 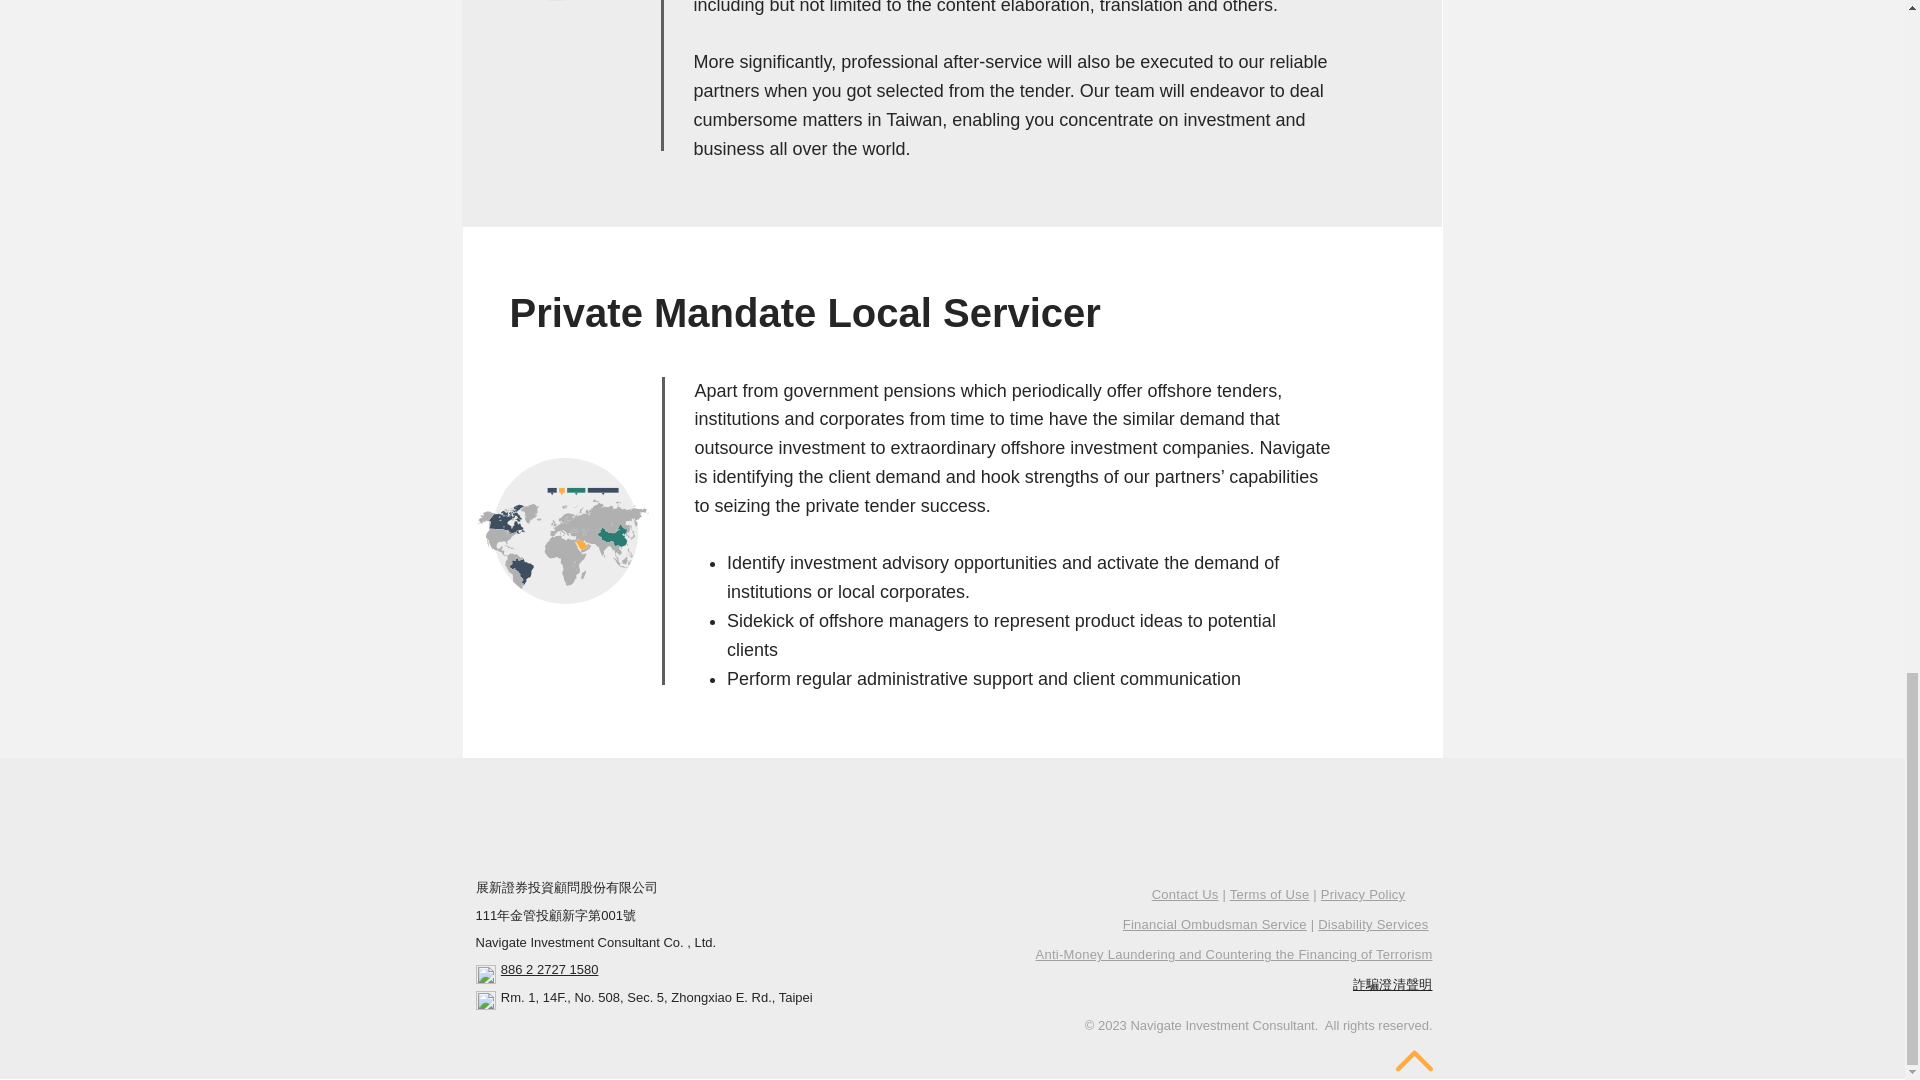 I want to click on Terms of Use, so click(x=1270, y=894).